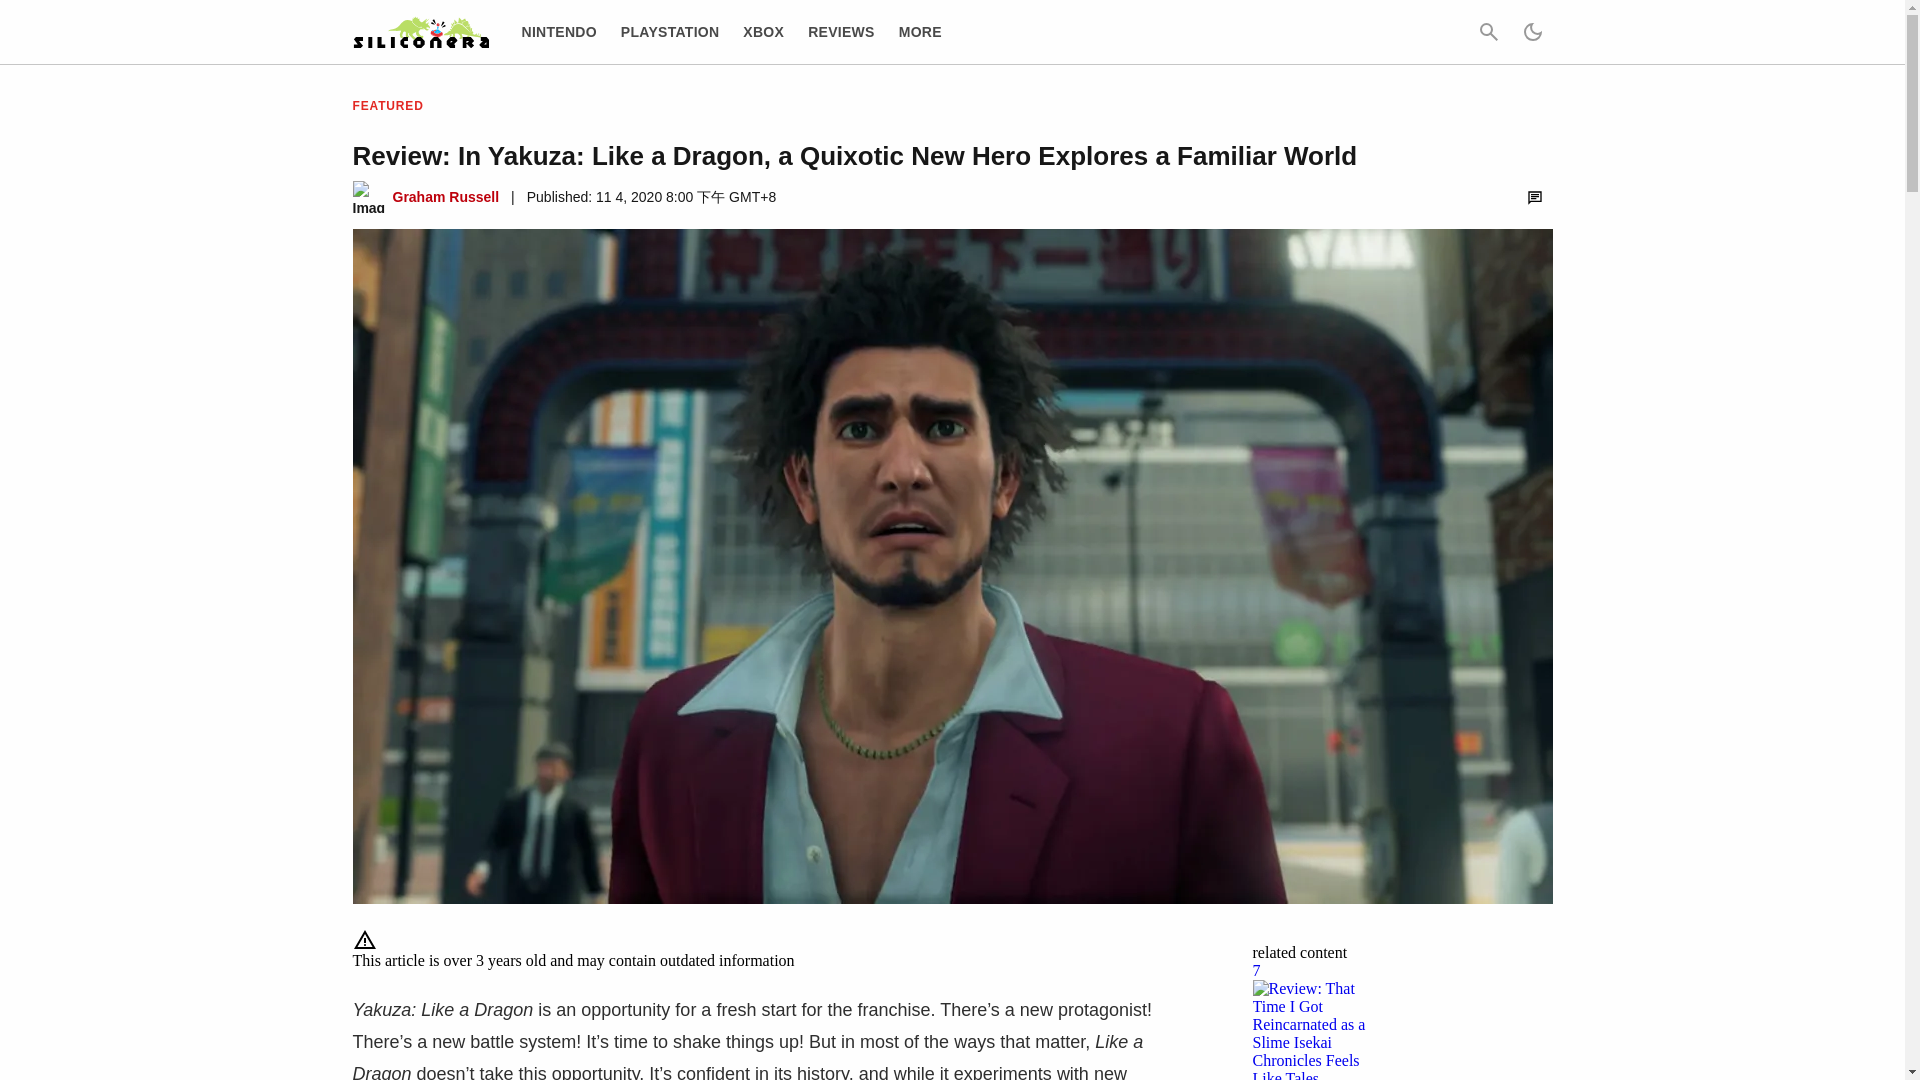 The width and height of the screenshot is (1920, 1080). What do you see at coordinates (842, 31) in the screenshot?
I see `REVIEWS` at bounding box center [842, 31].